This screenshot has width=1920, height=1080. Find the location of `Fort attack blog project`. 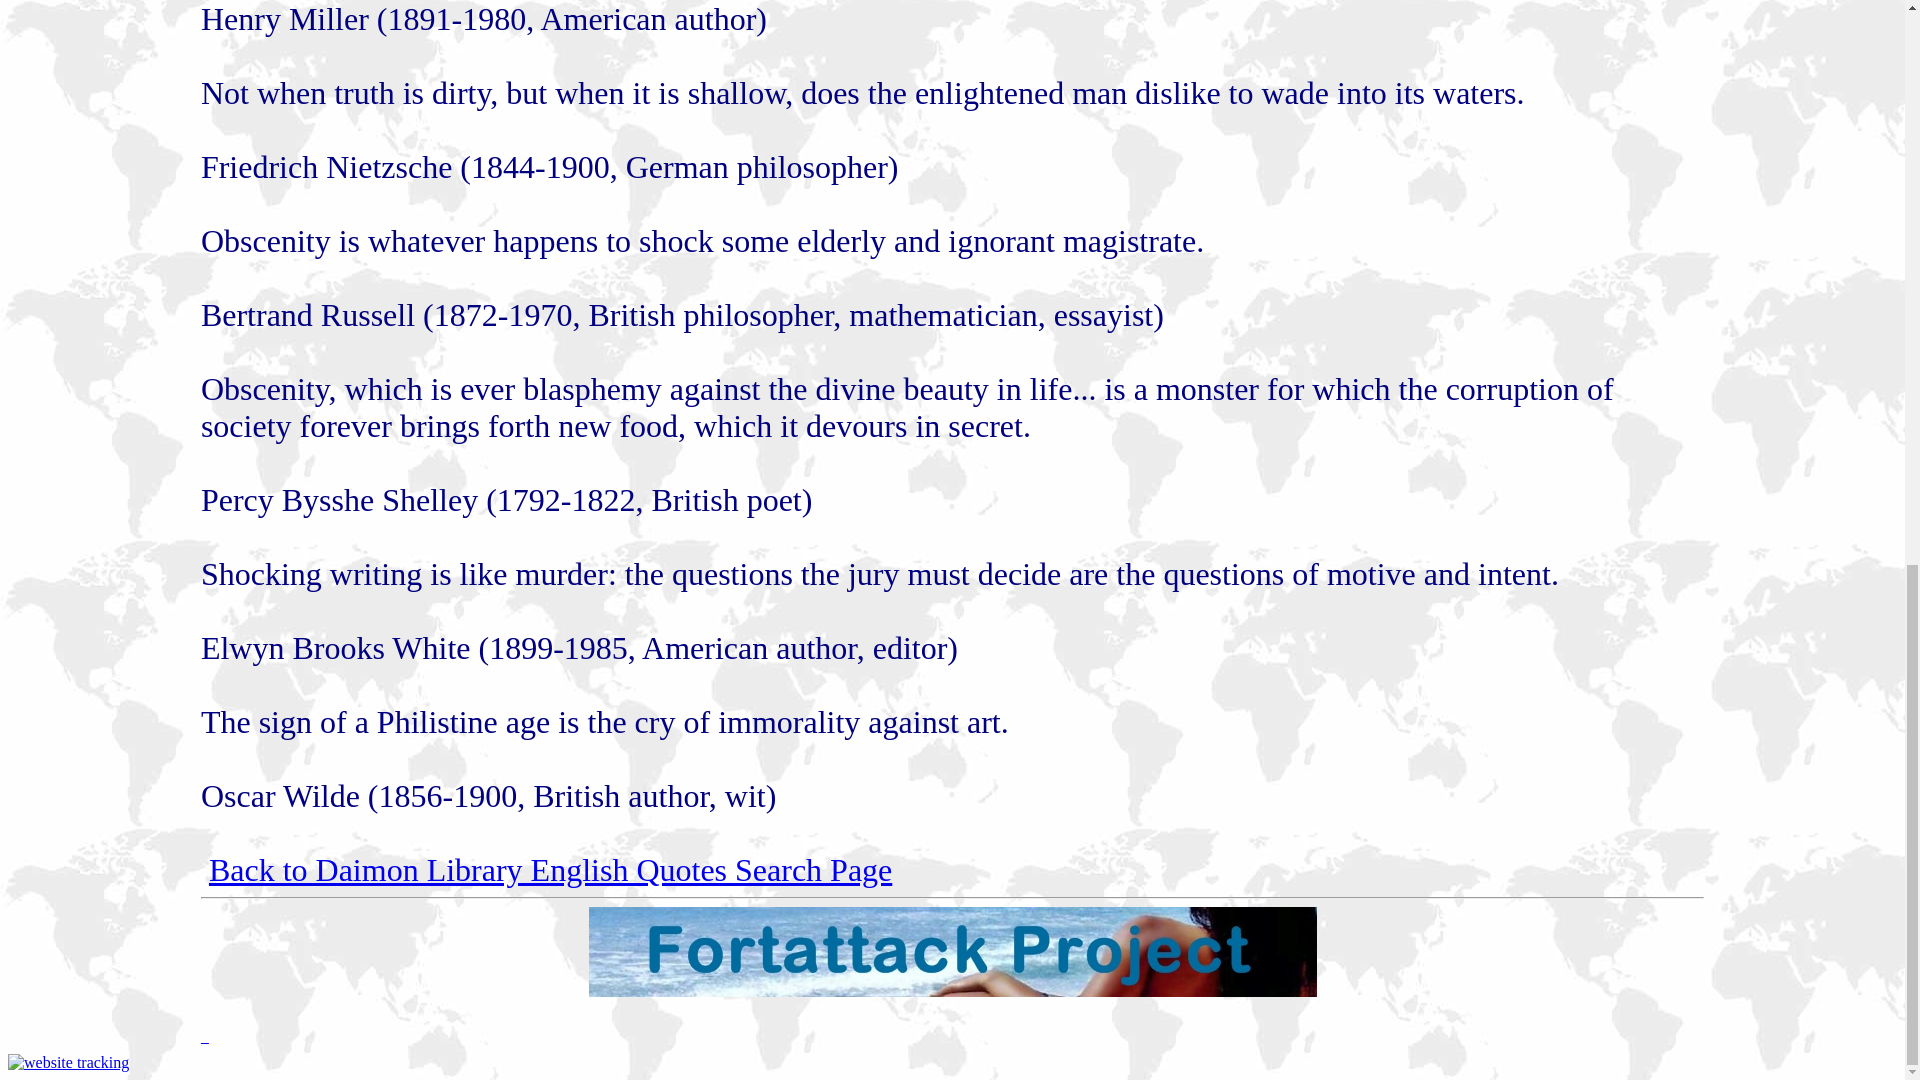

Fort attack blog project is located at coordinates (951, 991).